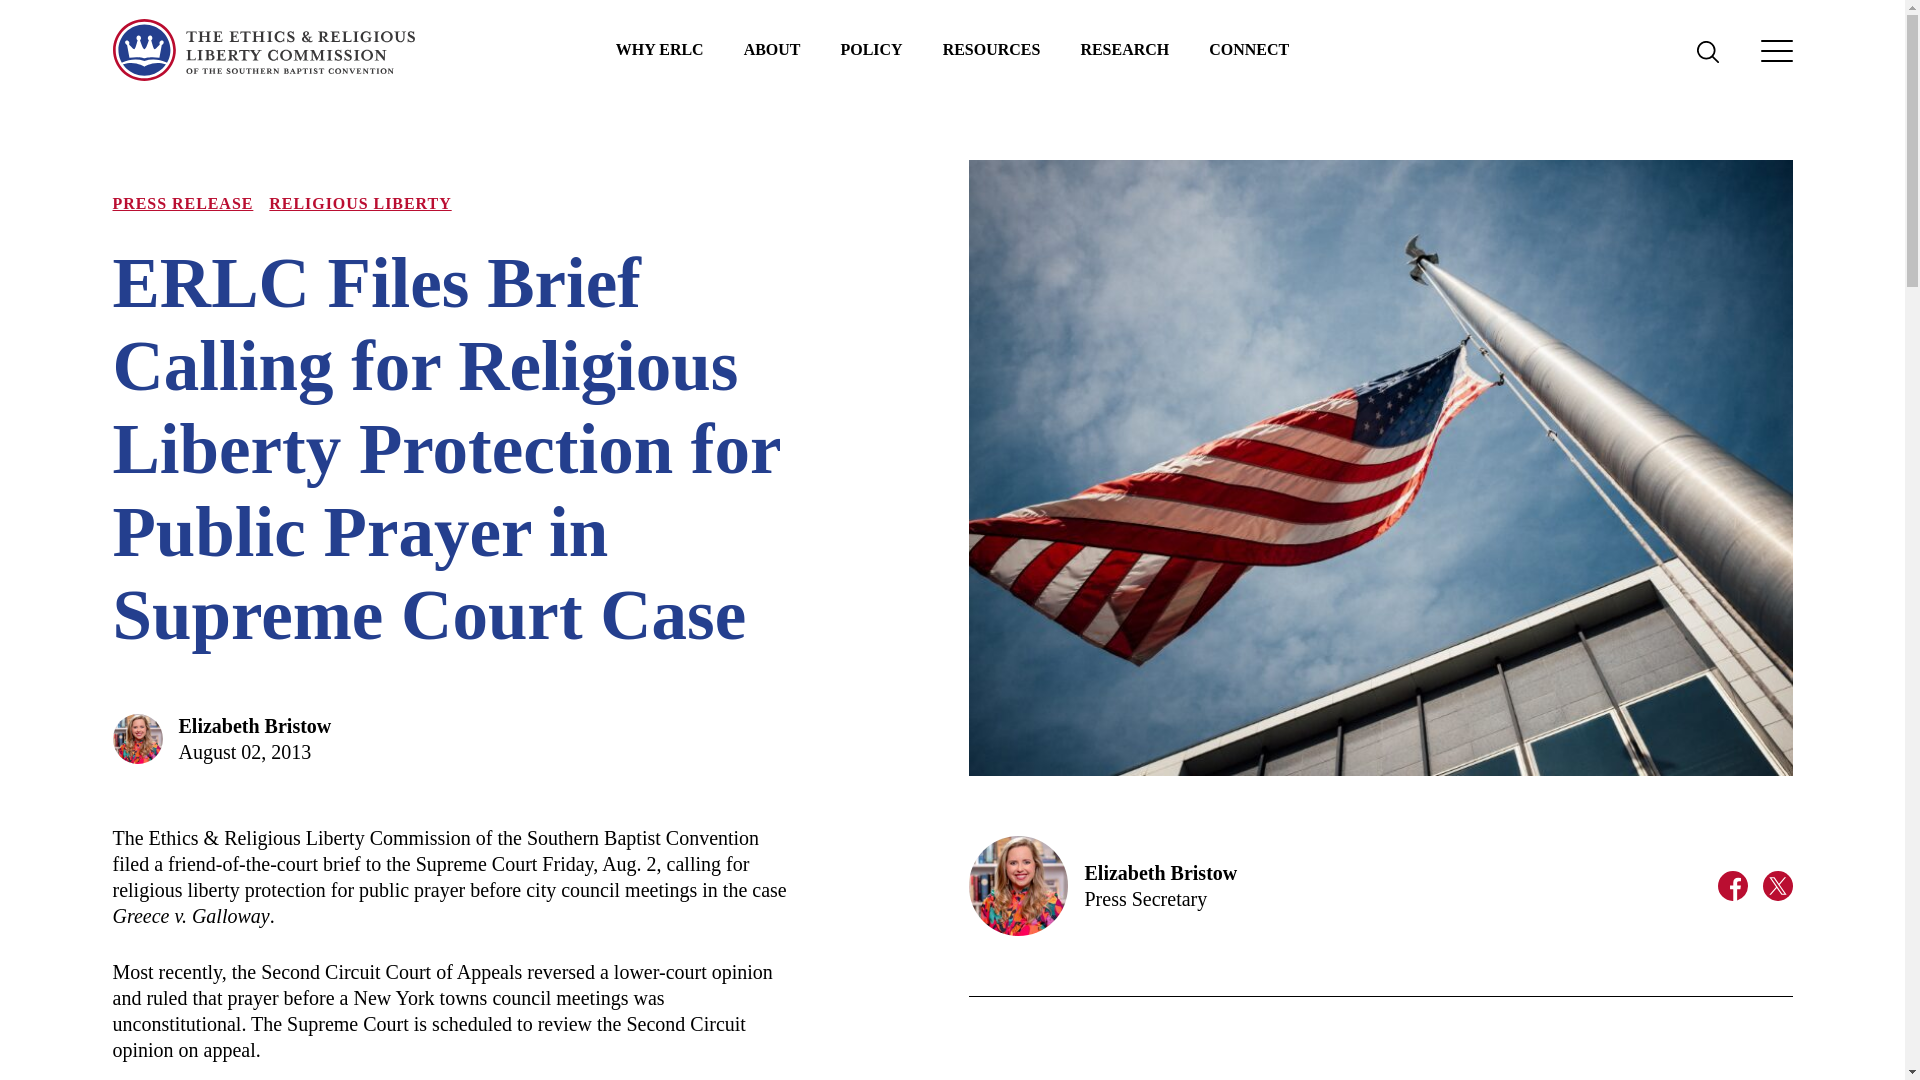 The image size is (1920, 1080). I want to click on ABOUT, so click(772, 50).